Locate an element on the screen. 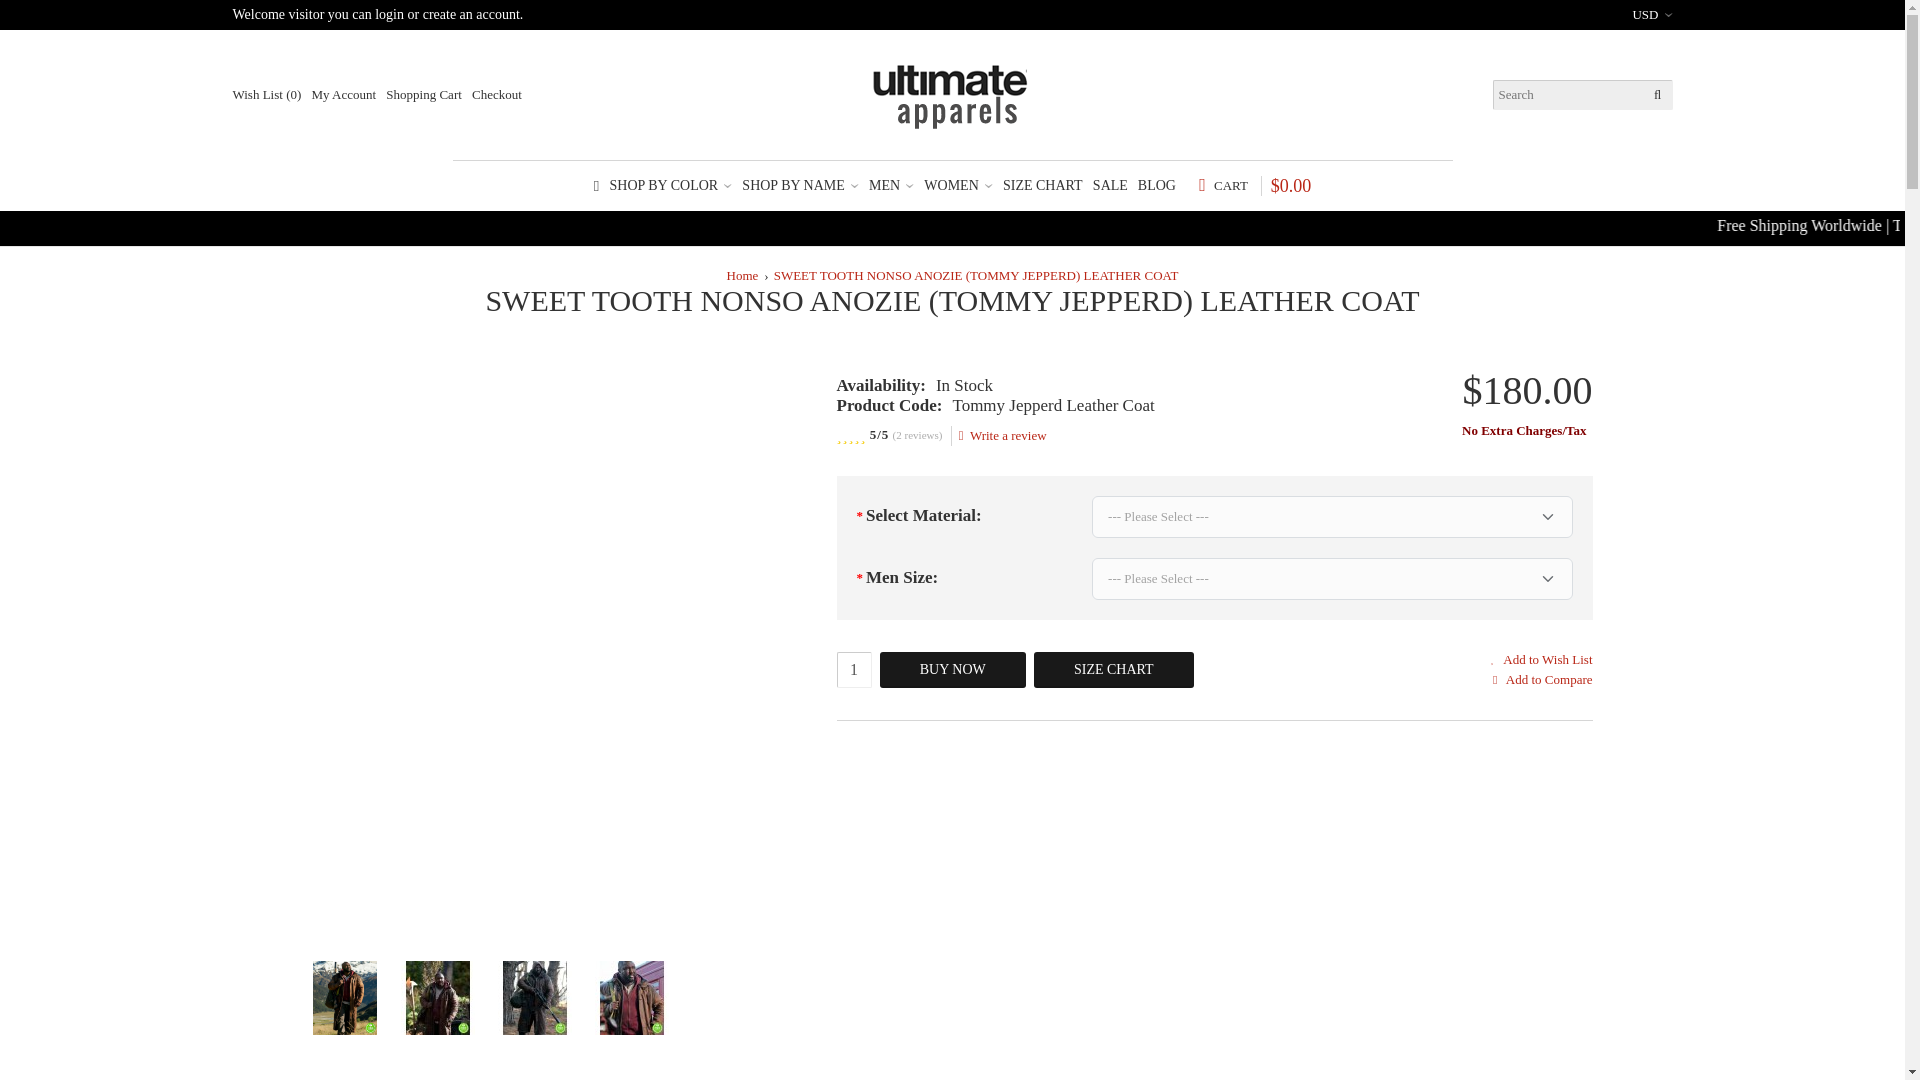  USD is located at coordinates (1652, 14).